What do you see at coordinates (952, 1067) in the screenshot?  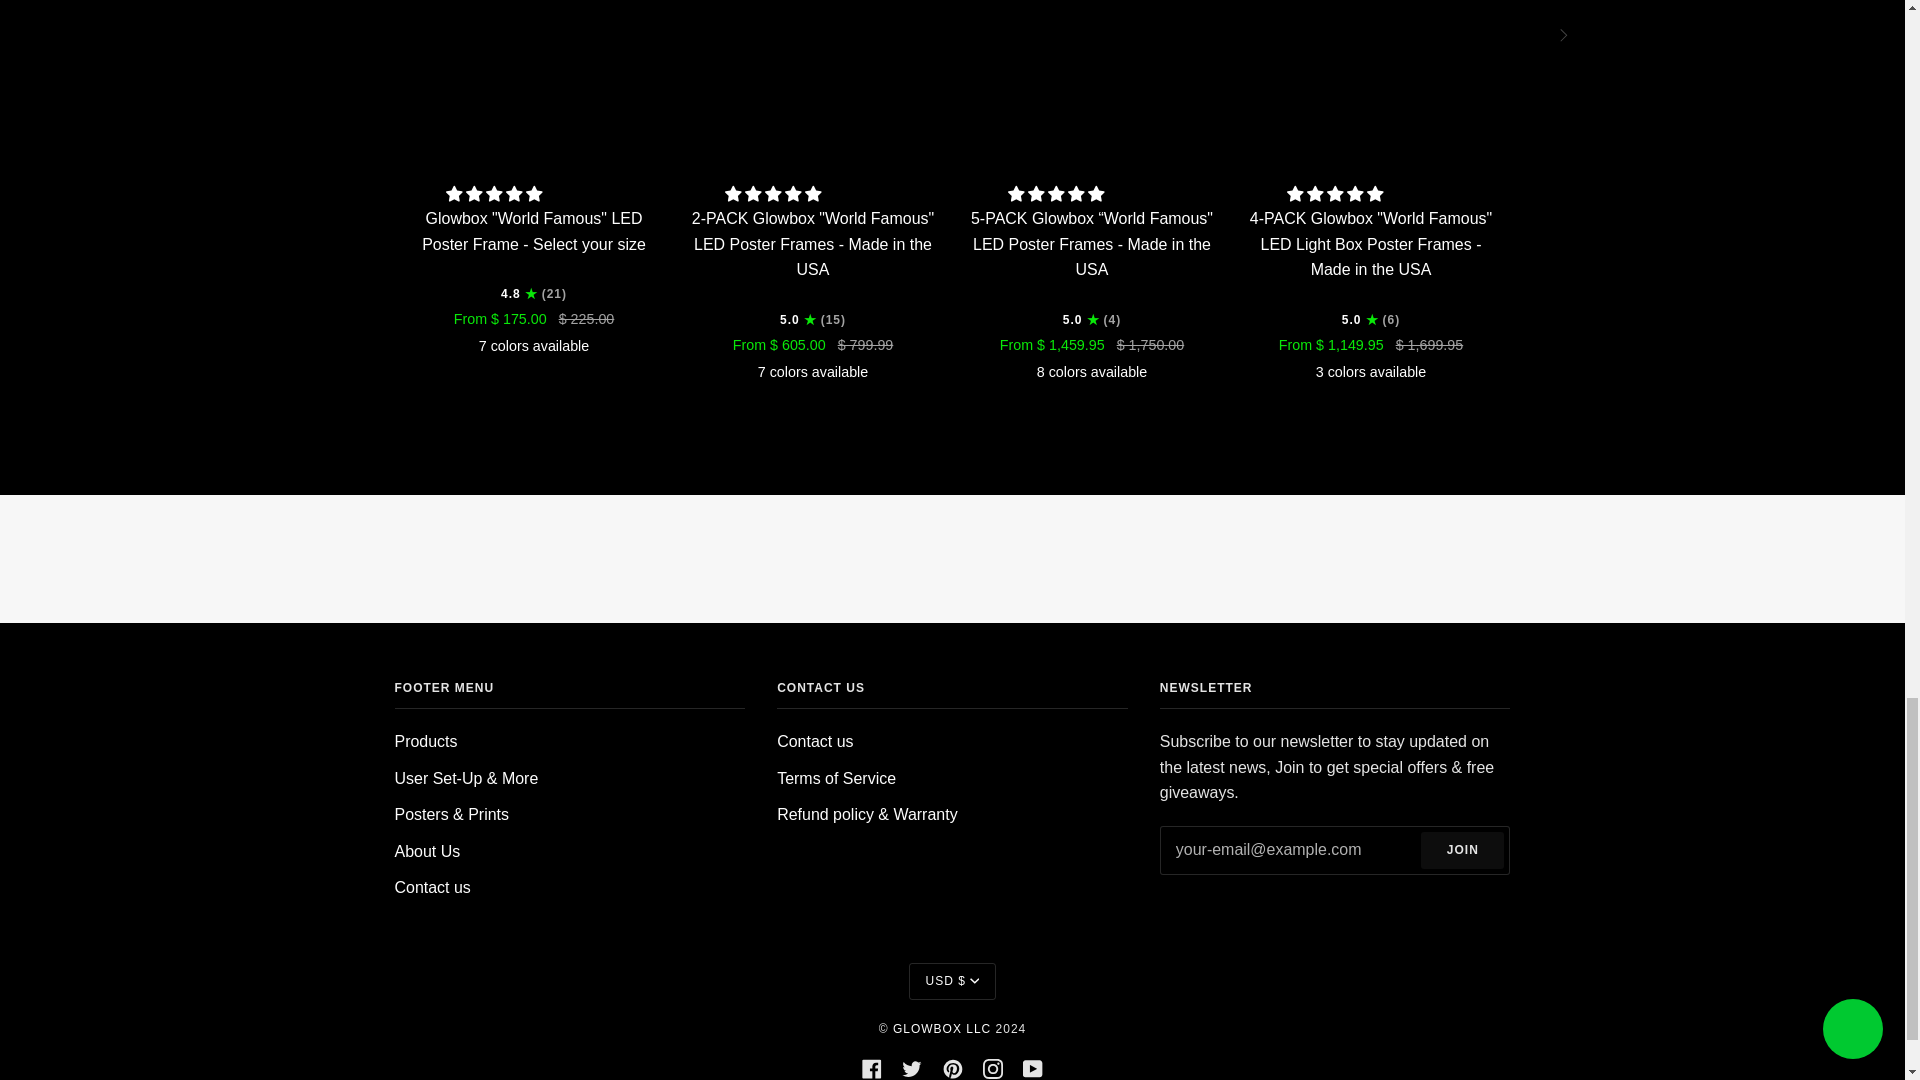 I see `Pinterest` at bounding box center [952, 1067].